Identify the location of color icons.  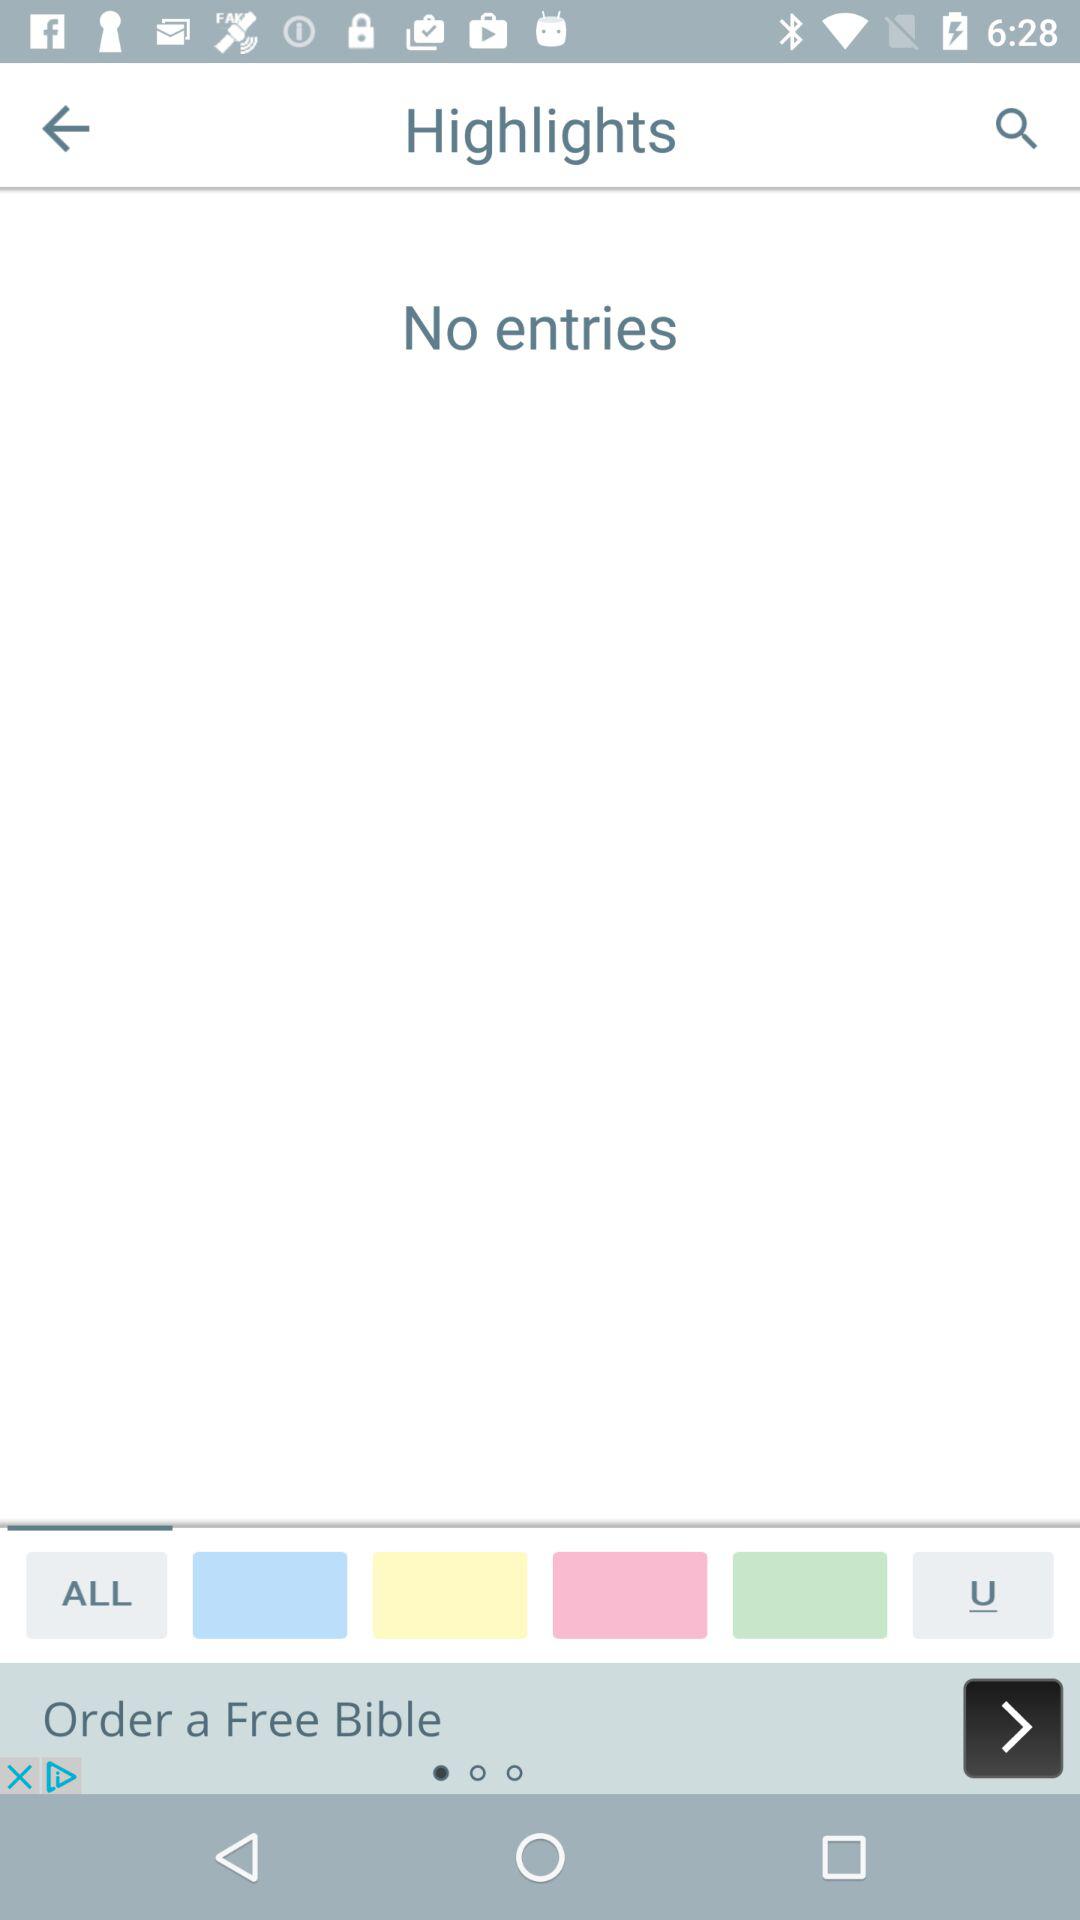
(270, 1594).